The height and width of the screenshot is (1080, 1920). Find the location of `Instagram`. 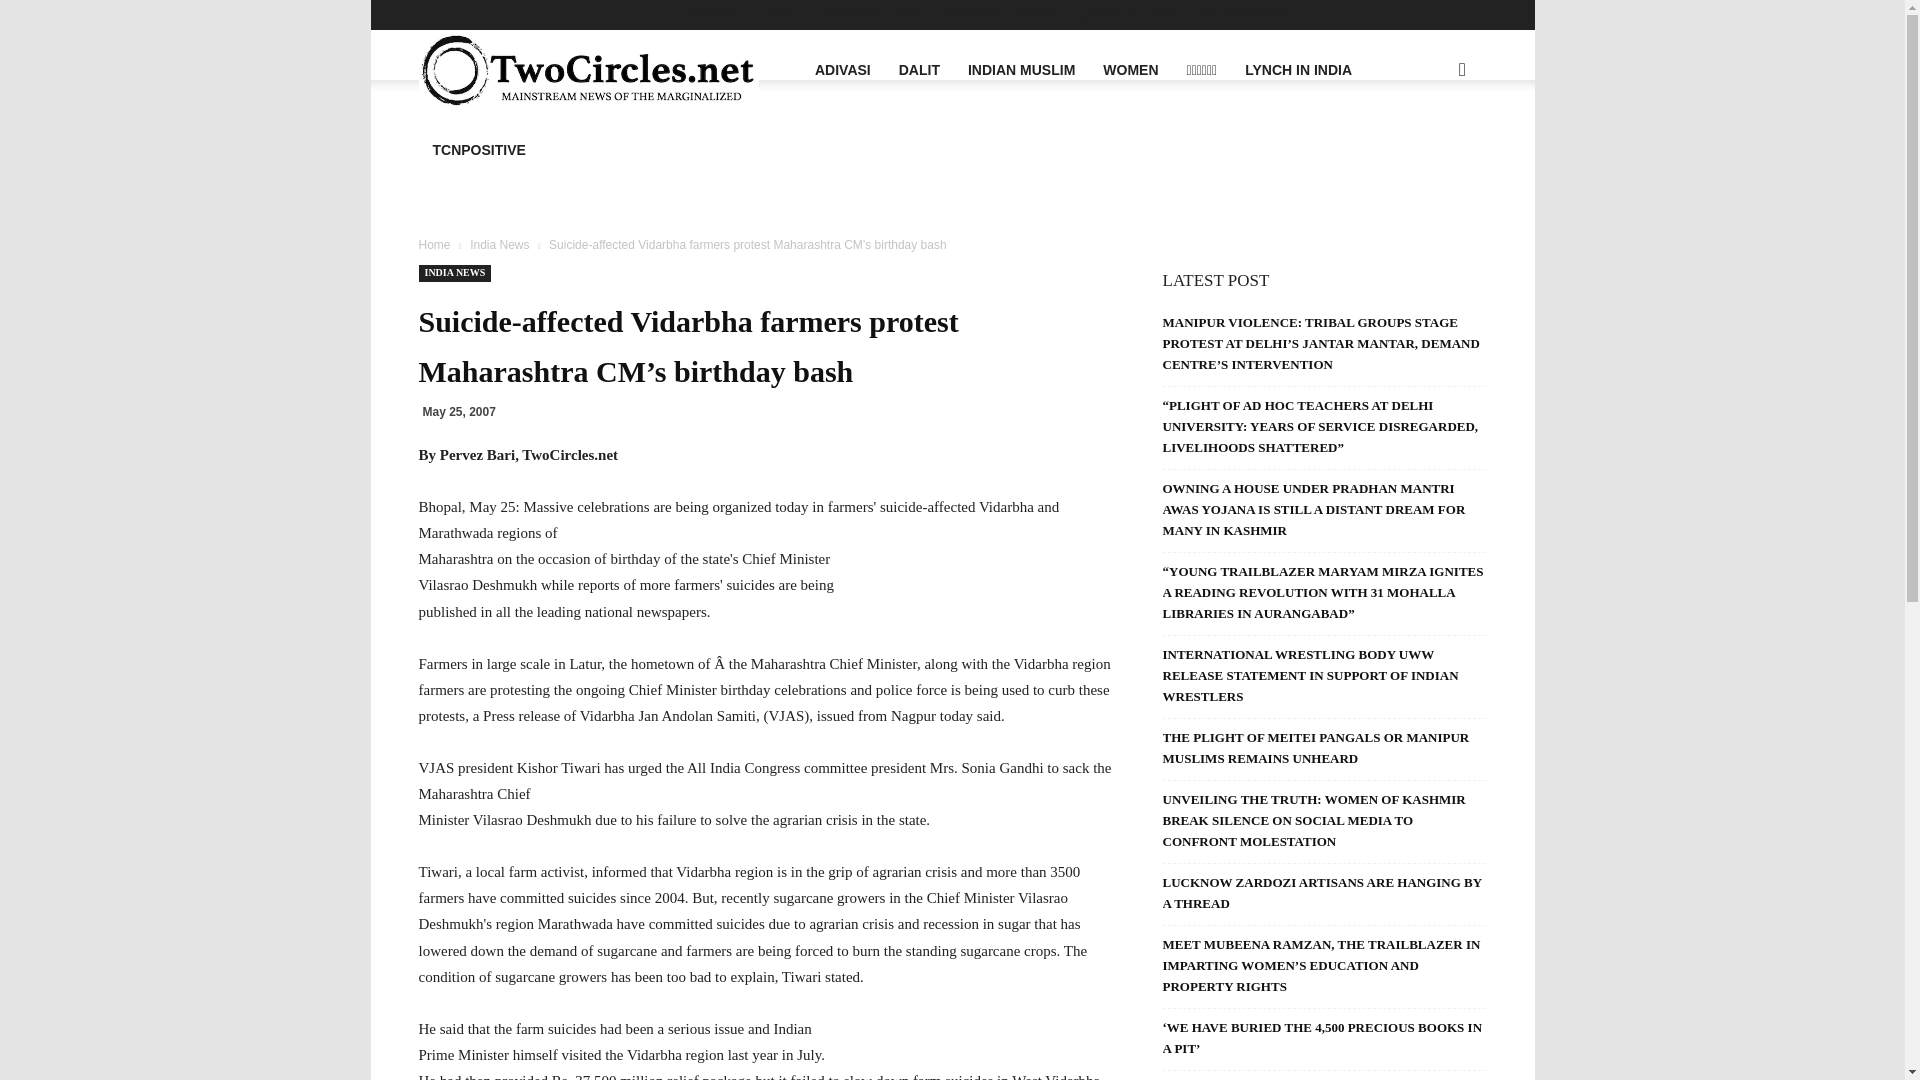

Instagram is located at coordinates (1405, 15).